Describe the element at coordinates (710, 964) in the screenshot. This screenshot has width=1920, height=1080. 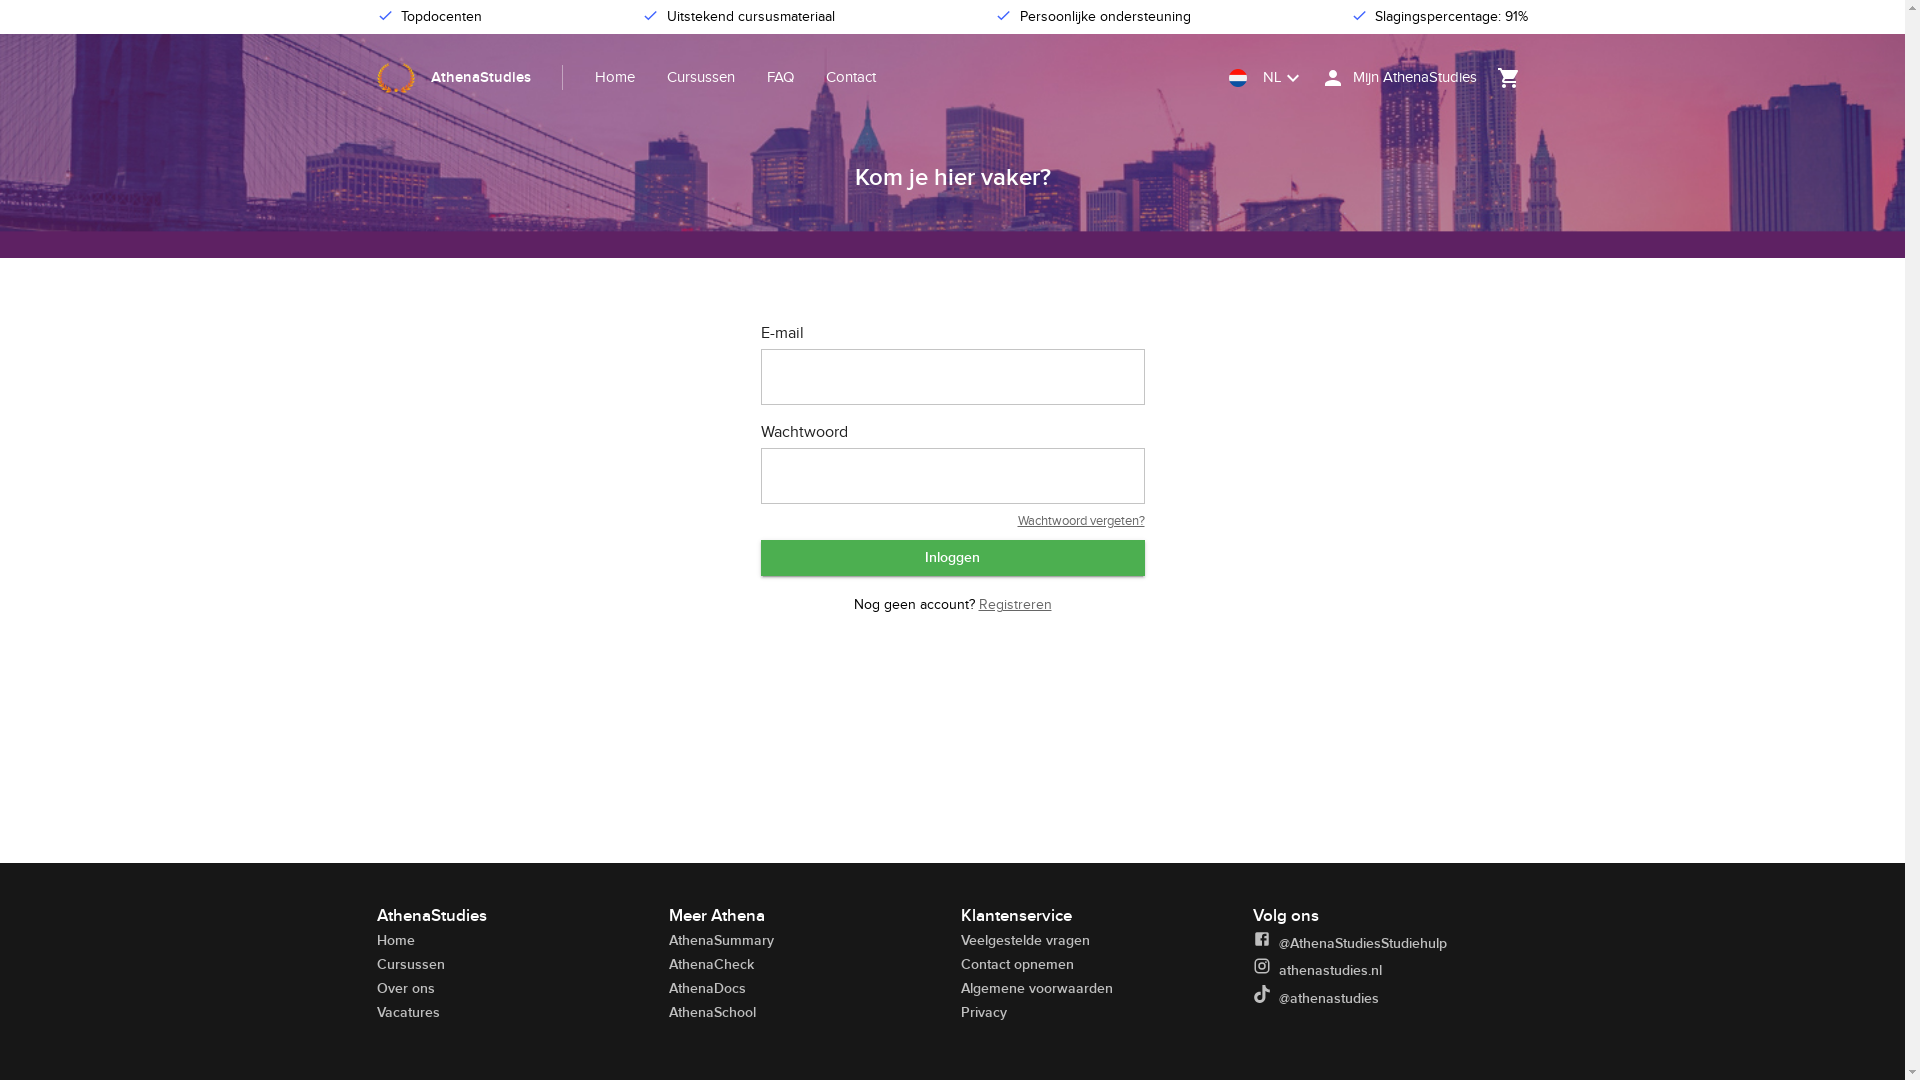
I see `AthenaCheck` at that location.